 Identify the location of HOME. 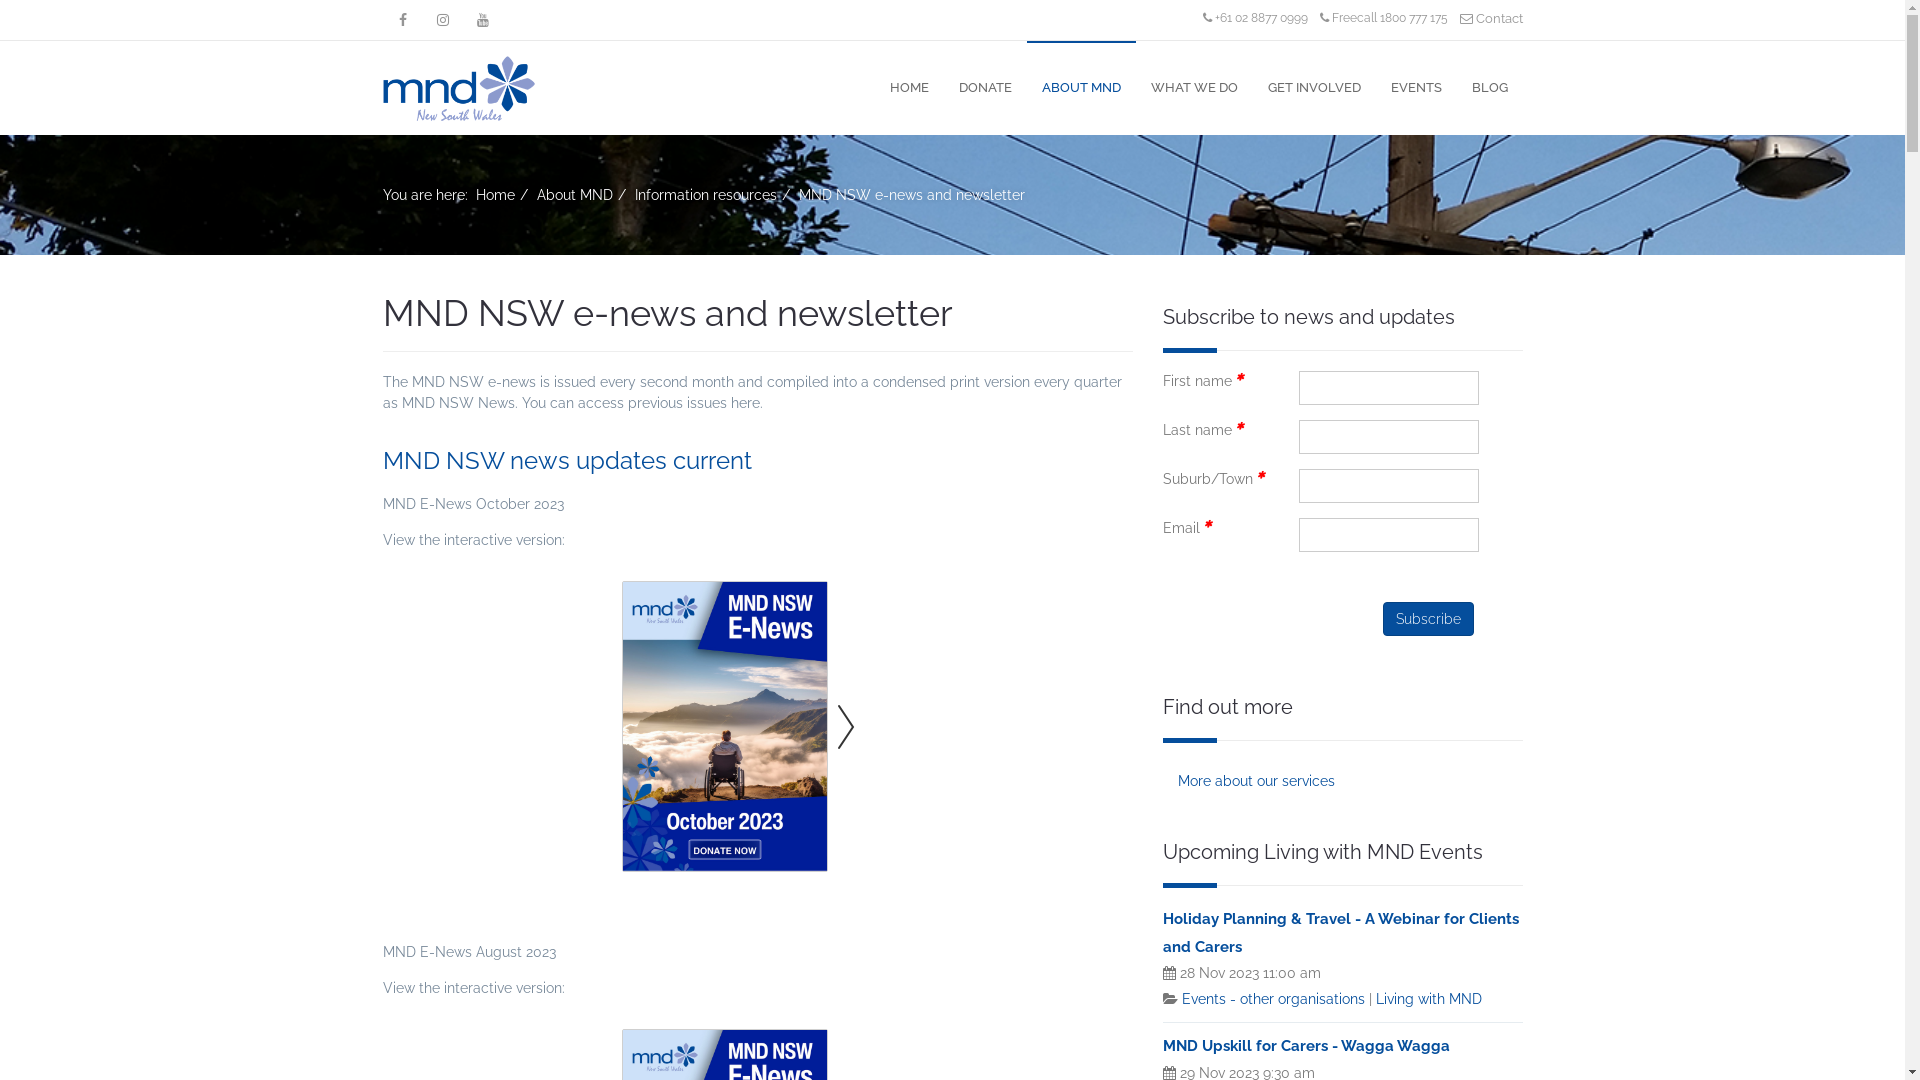
(908, 82).